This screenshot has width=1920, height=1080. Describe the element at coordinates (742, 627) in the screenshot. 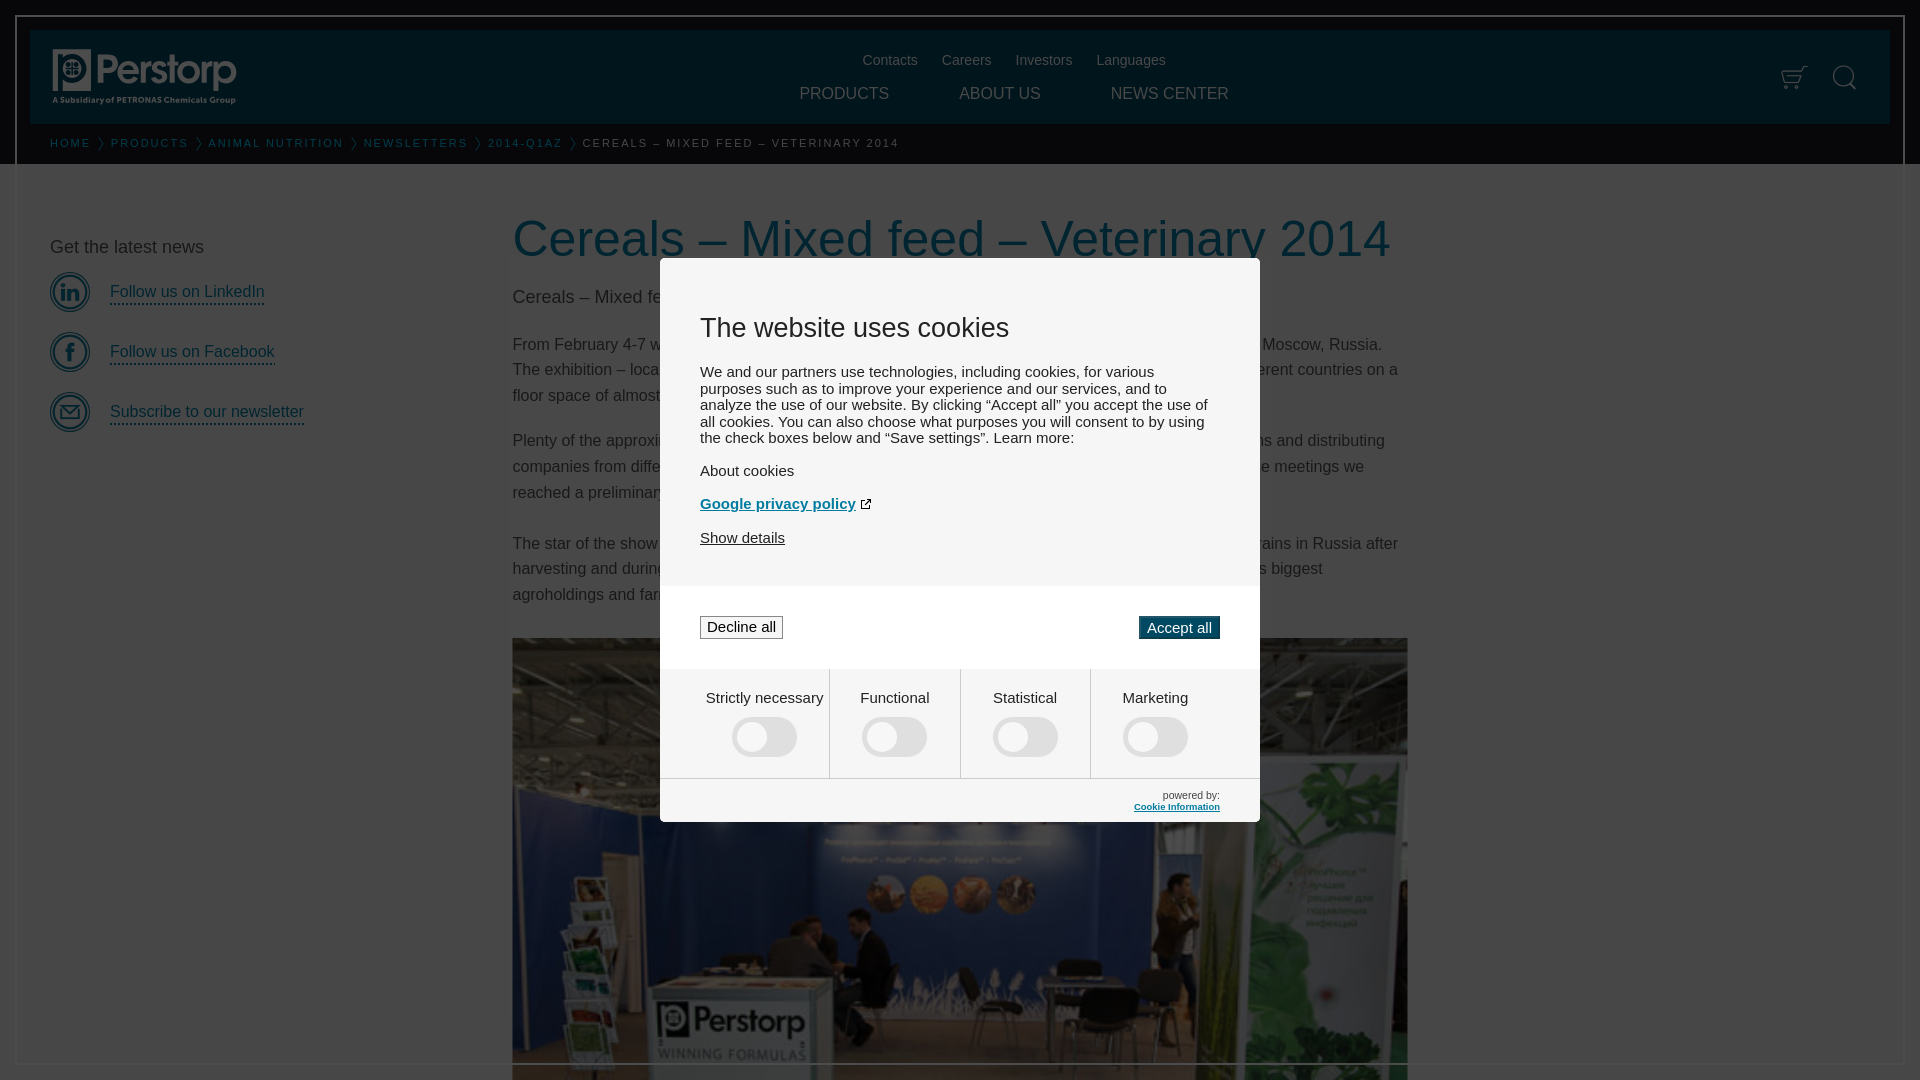

I see `Decline all` at that location.